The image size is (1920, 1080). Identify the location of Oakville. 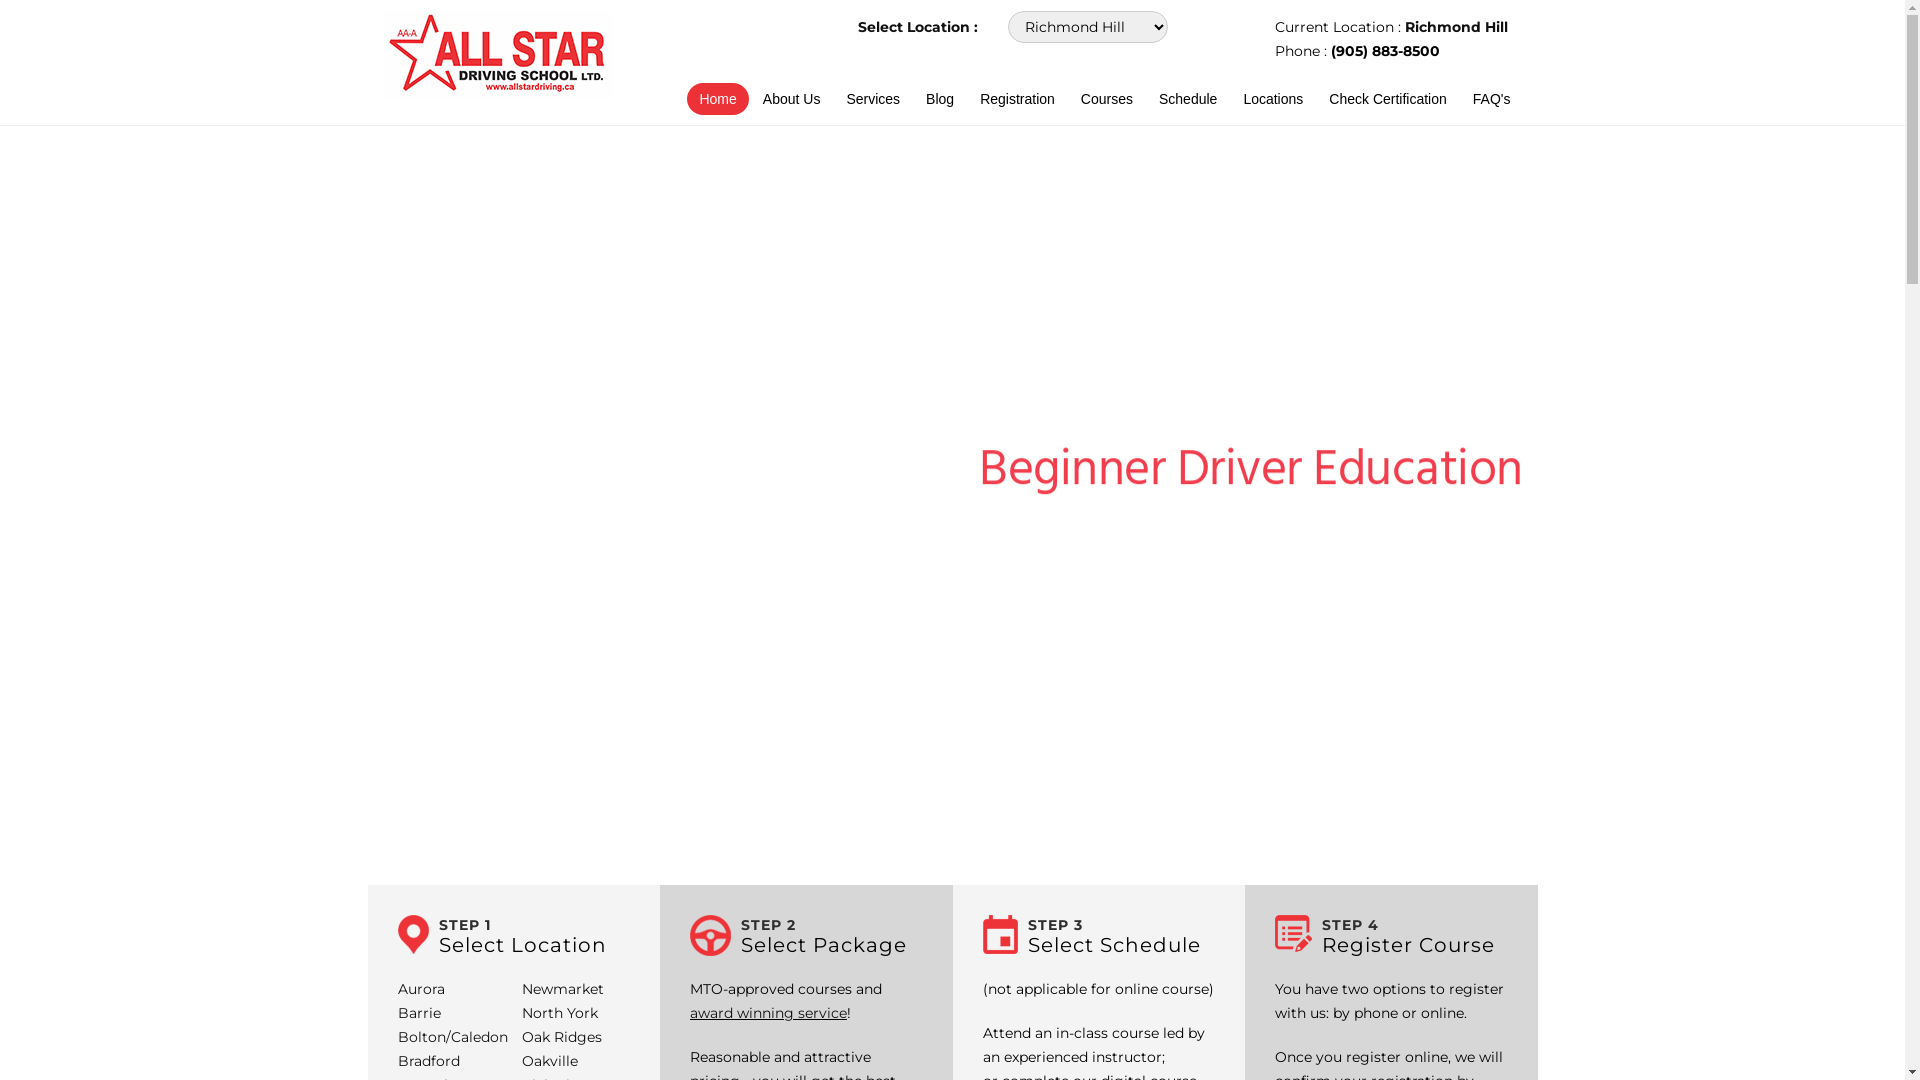
(550, 1061).